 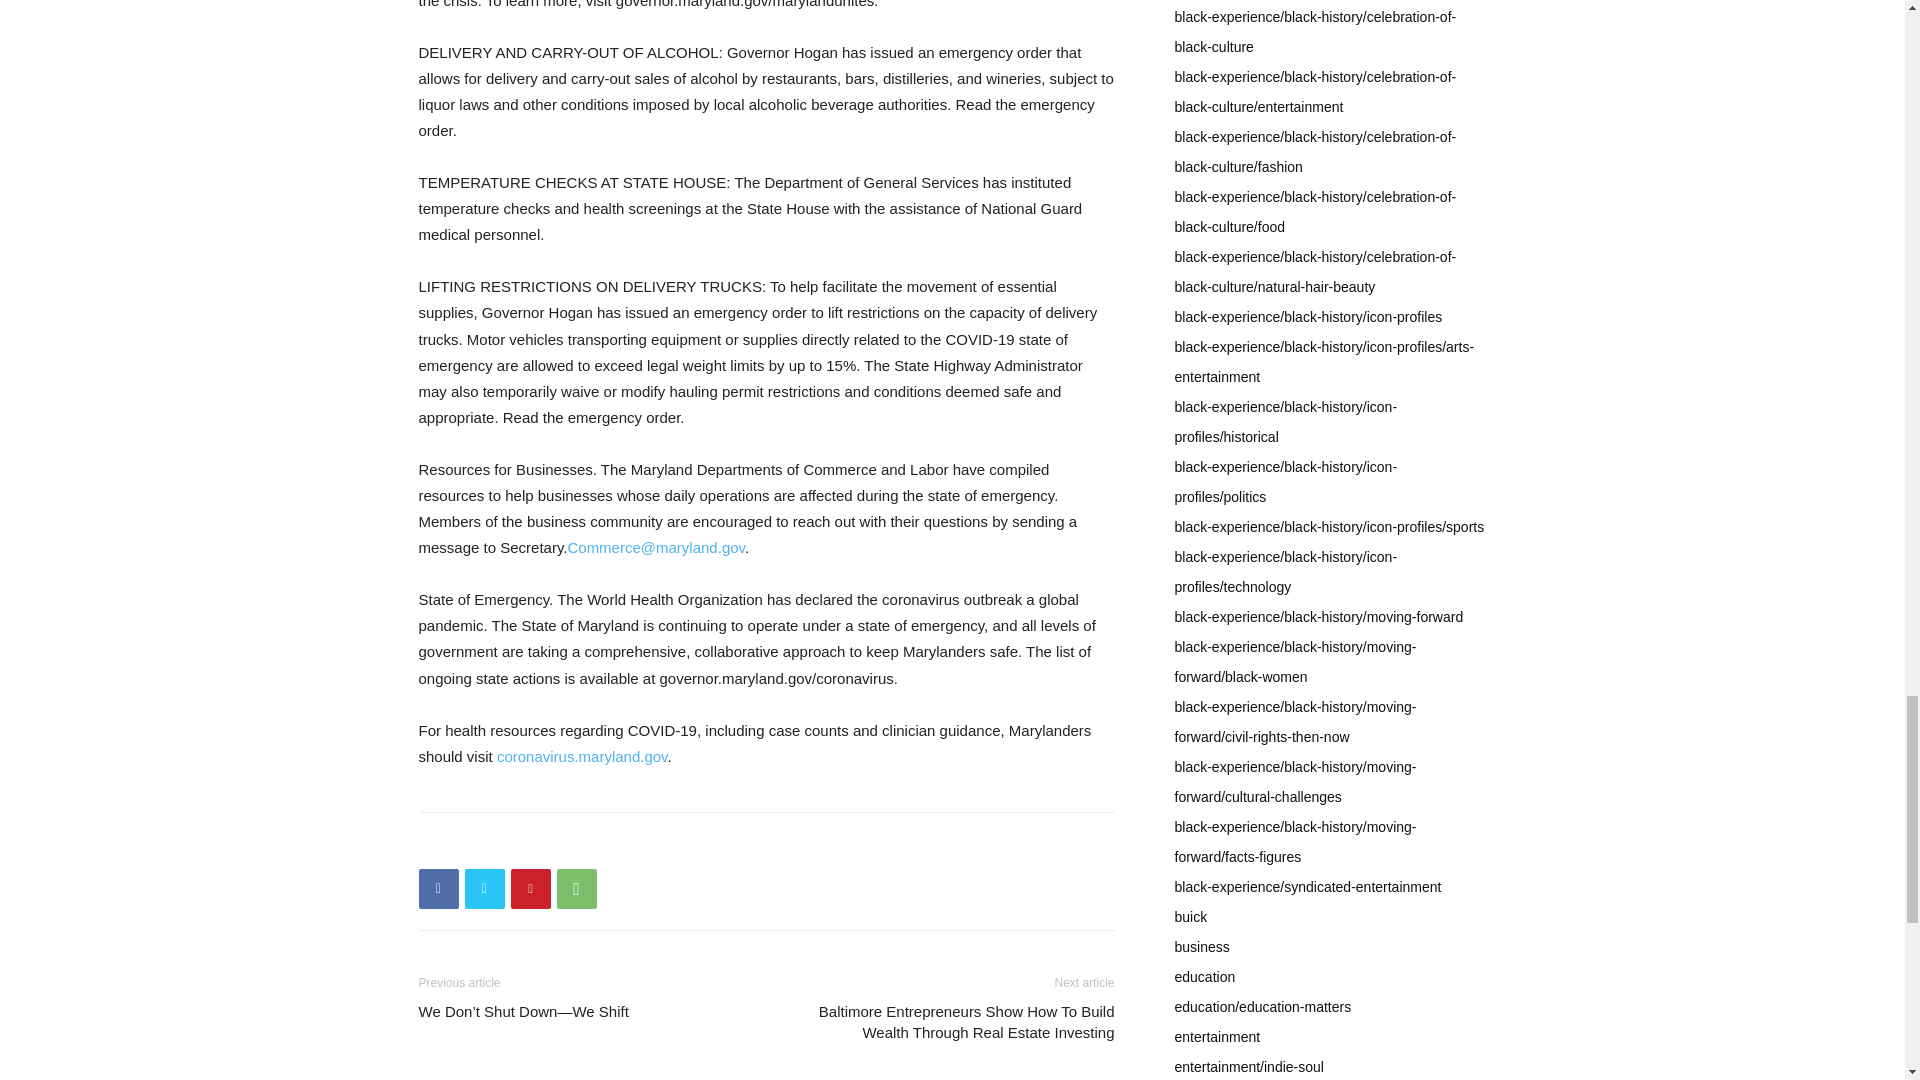 I want to click on Twitter, so click(x=484, y=889).